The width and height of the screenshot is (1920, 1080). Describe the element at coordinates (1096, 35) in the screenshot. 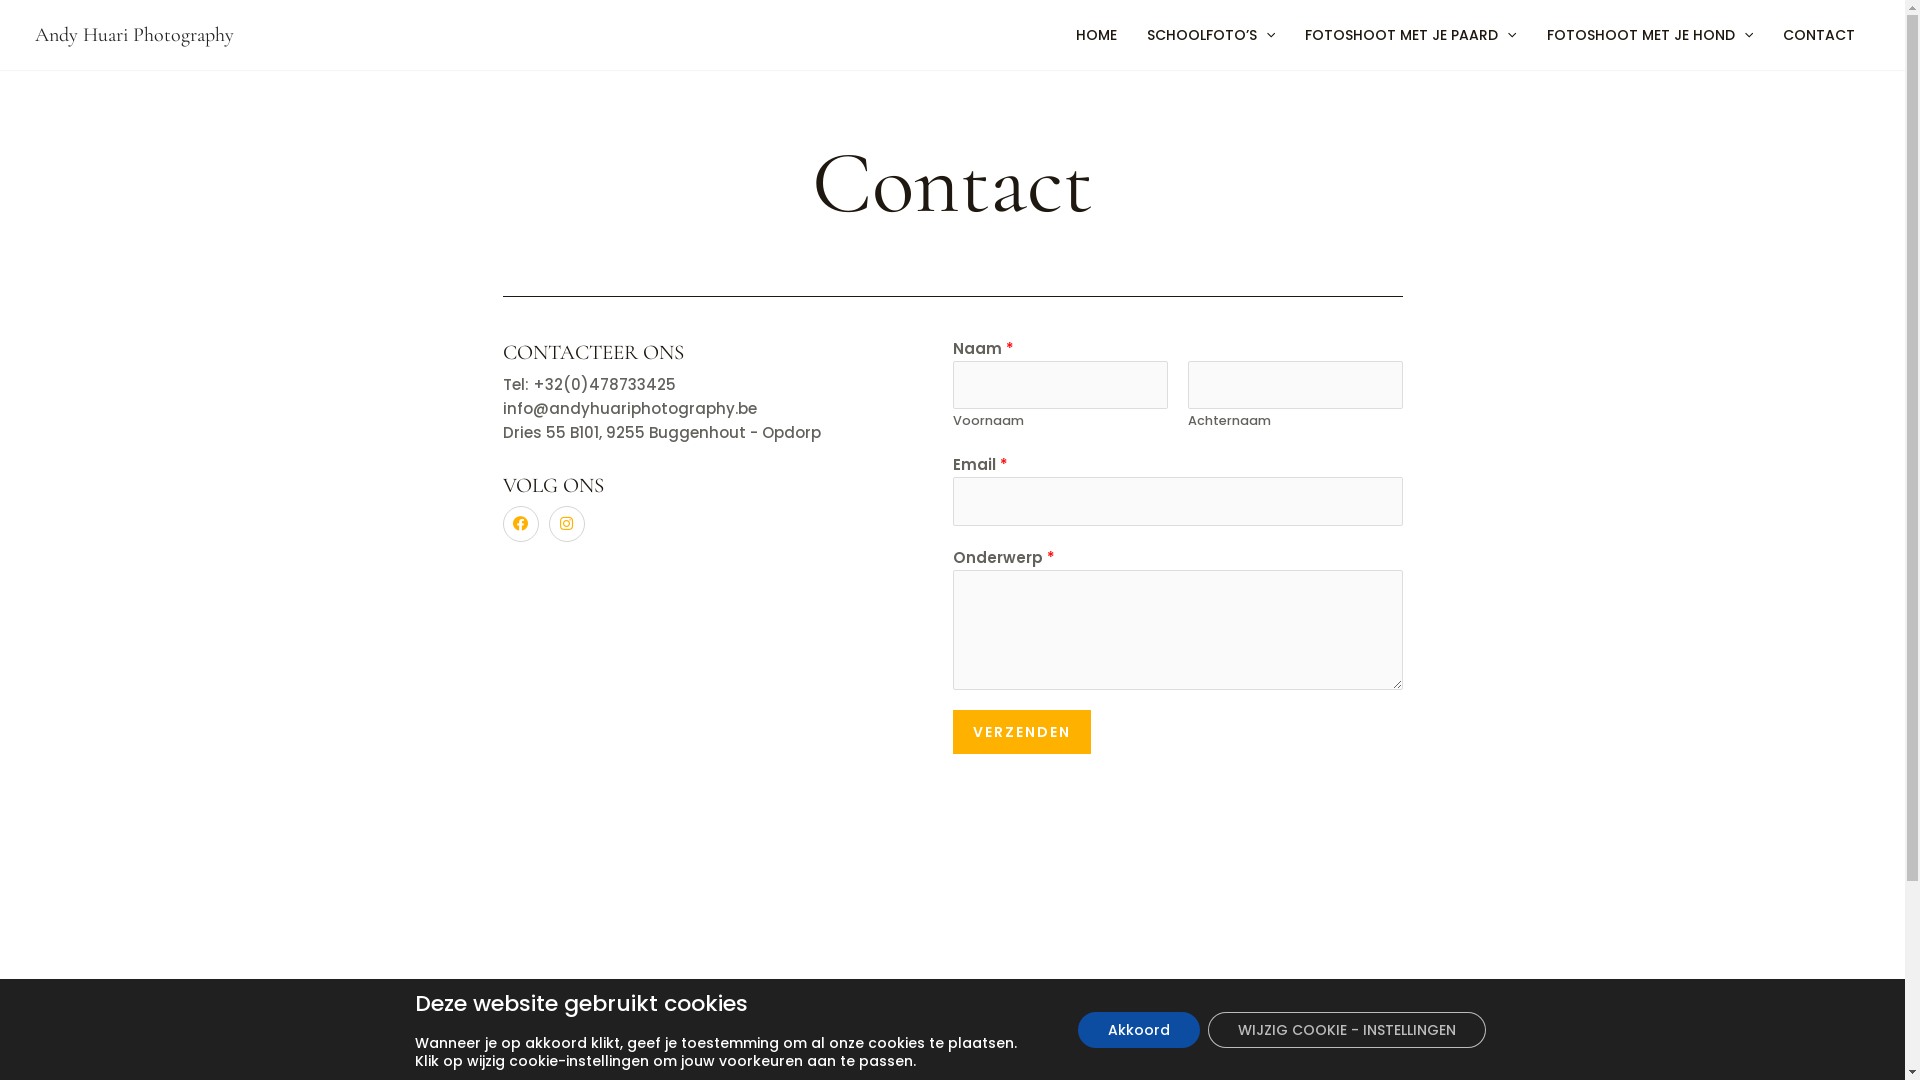

I see `HOME` at that location.